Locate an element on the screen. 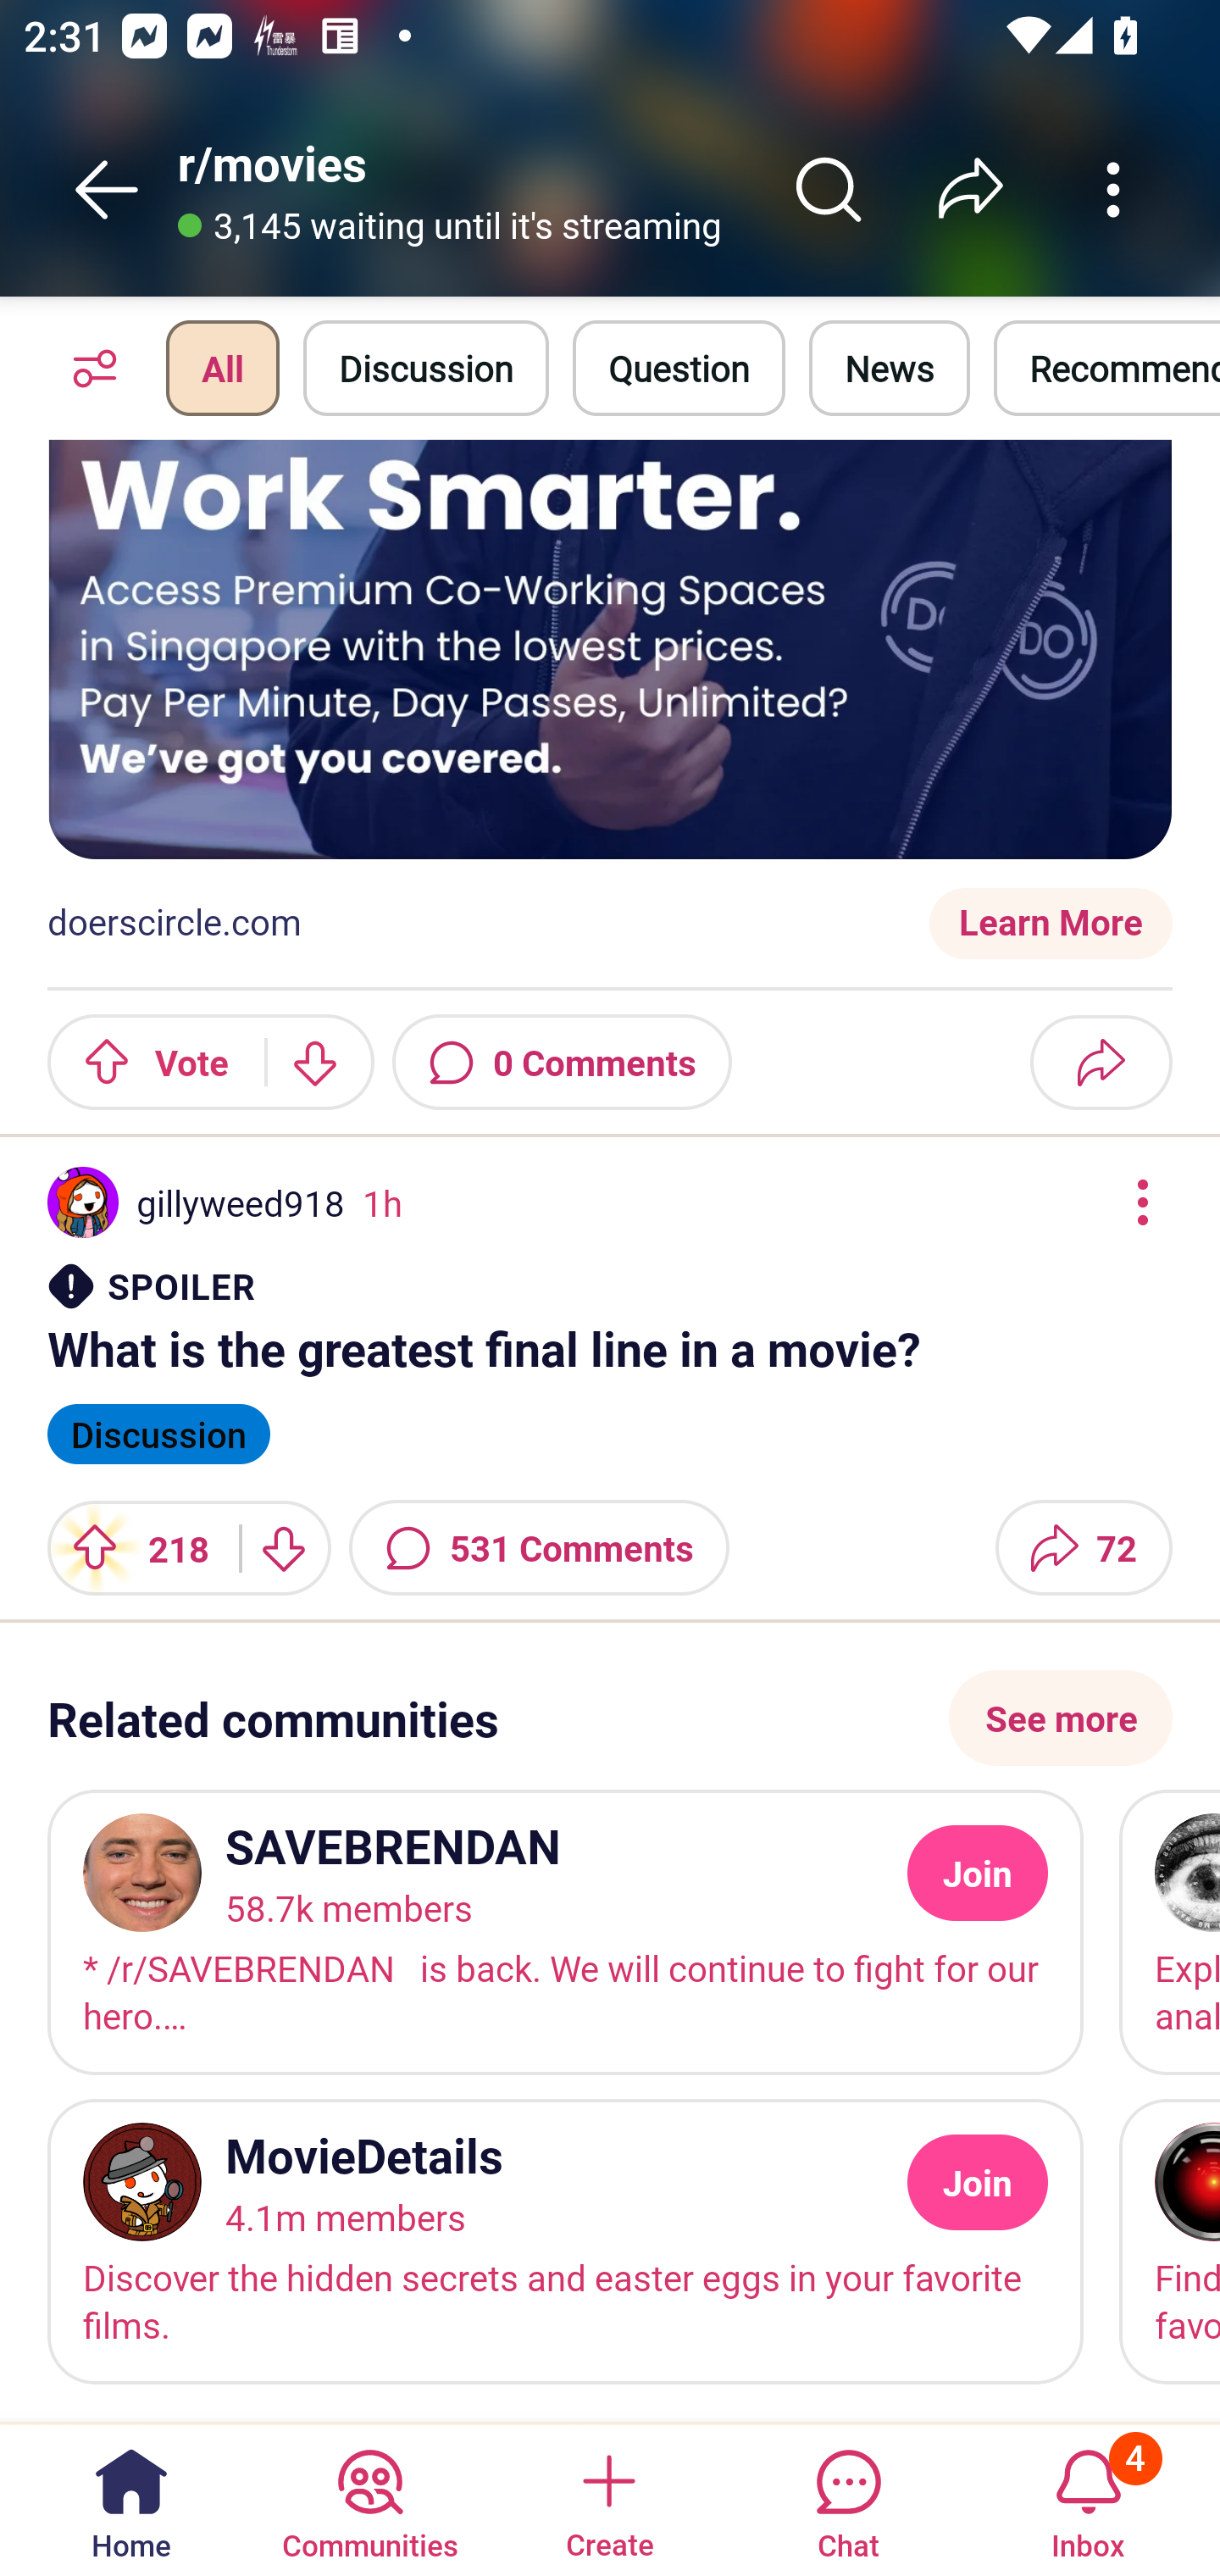 The height and width of the screenshot is (2576, 1220). More community actions is located at coordinates (1113, 189).